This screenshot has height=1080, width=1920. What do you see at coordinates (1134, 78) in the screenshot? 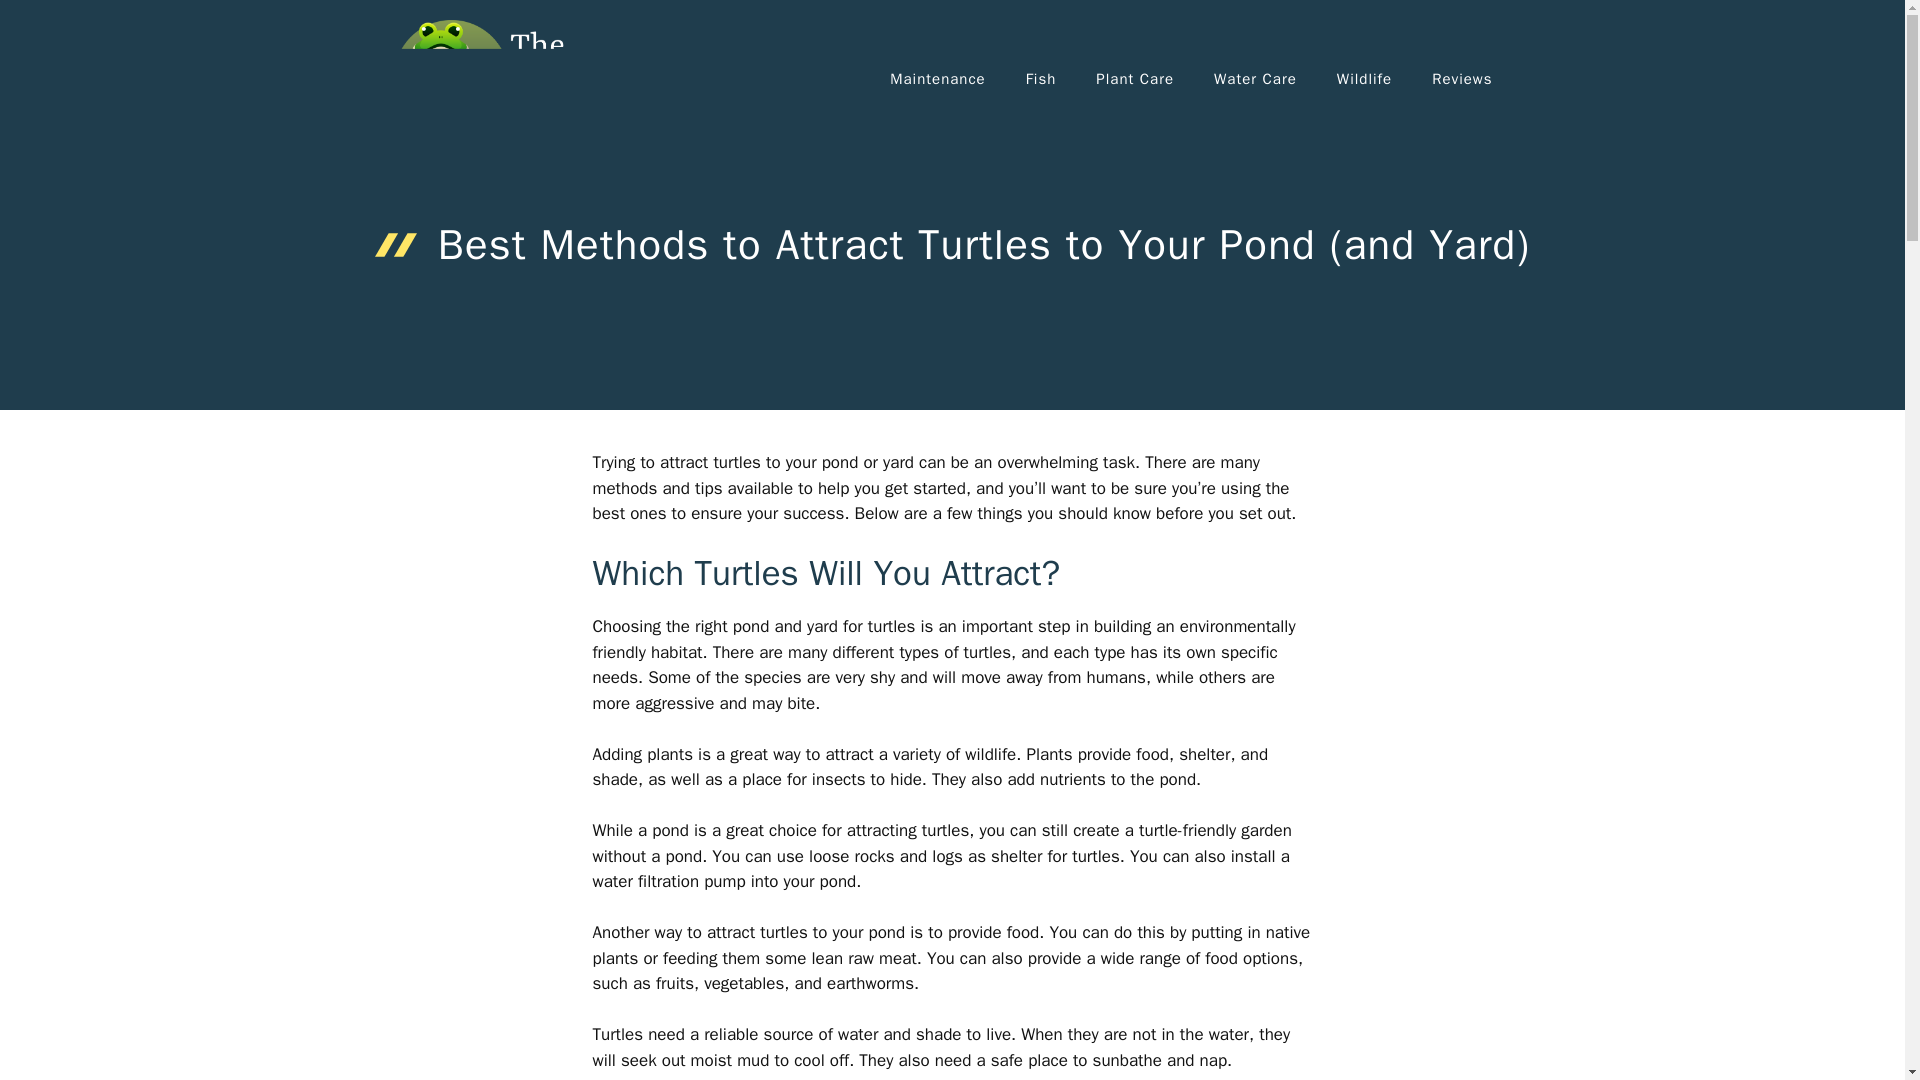
I see `Plant Care` at bounding box center [1134, 78].